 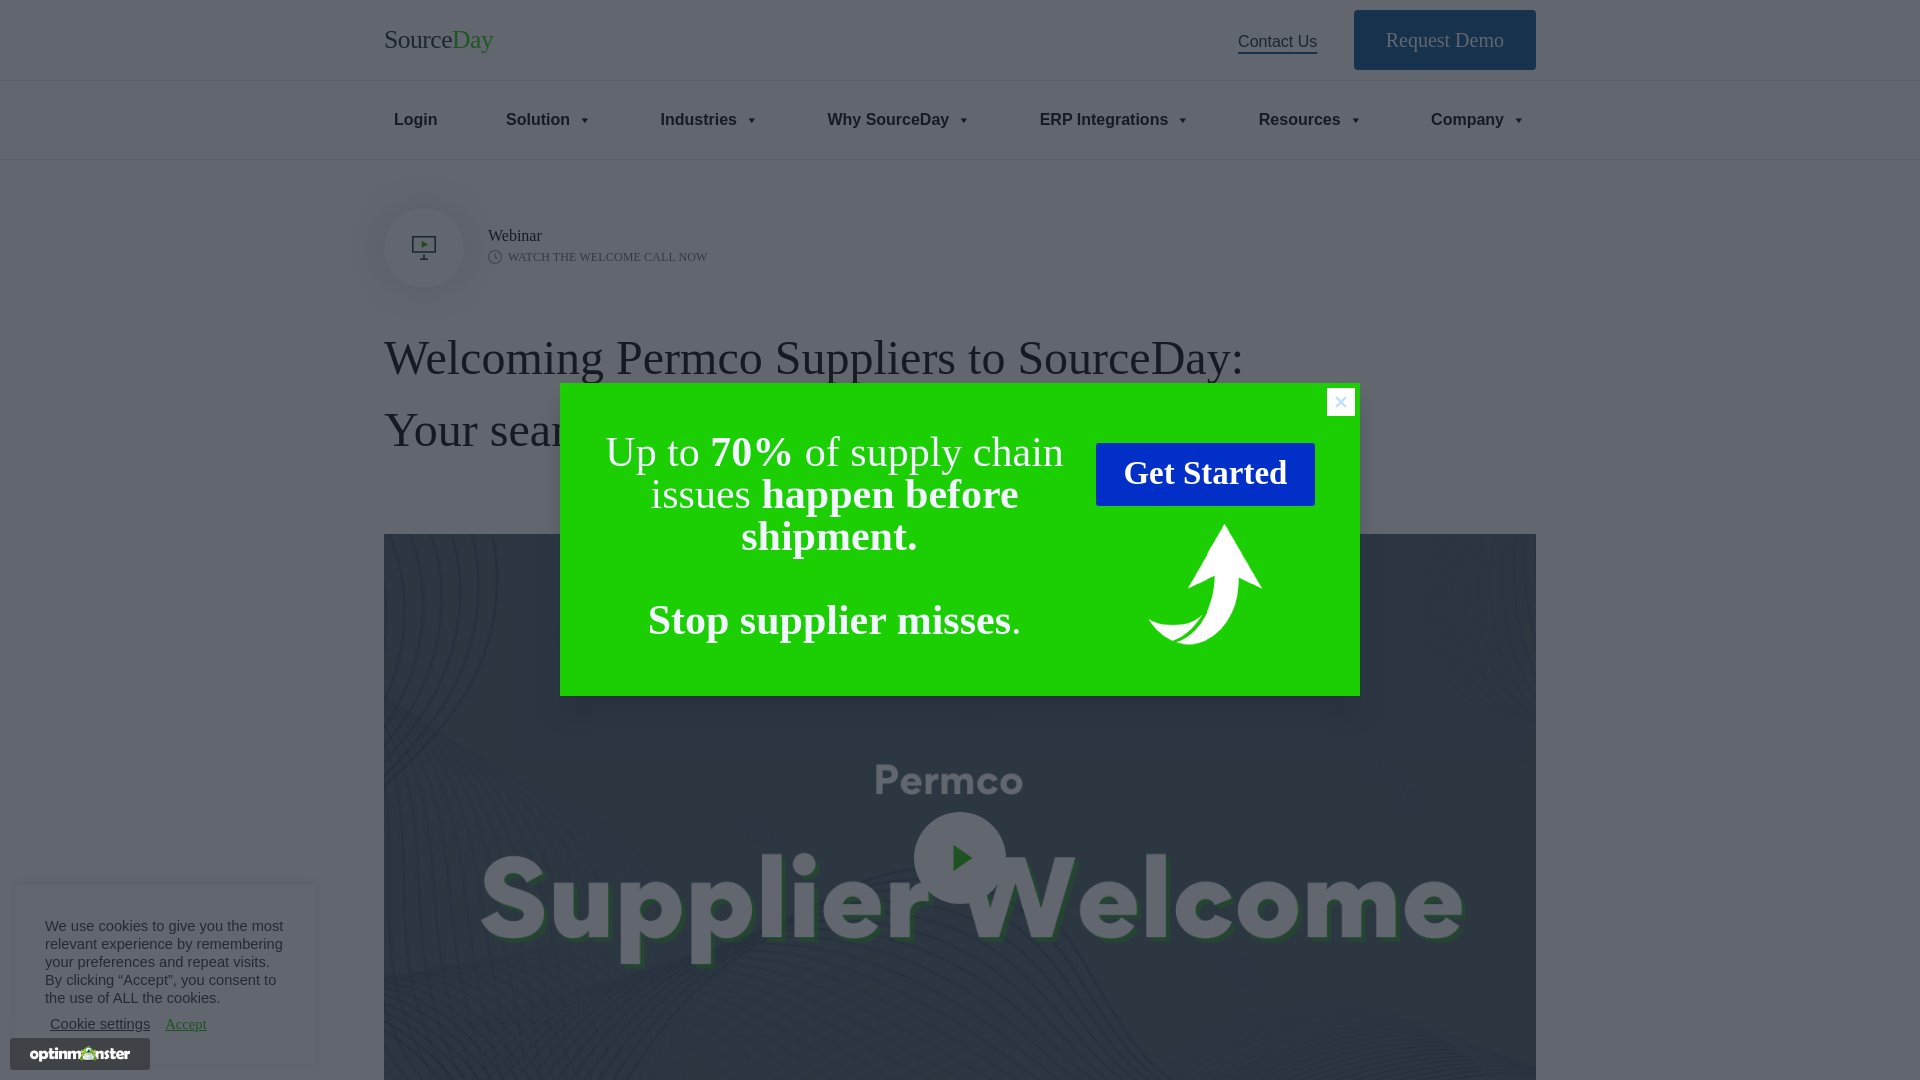 What do you see at coordinates (899, 120) in the screenshot?
I see `Why SourceDay` at bounding box center [899, 120].